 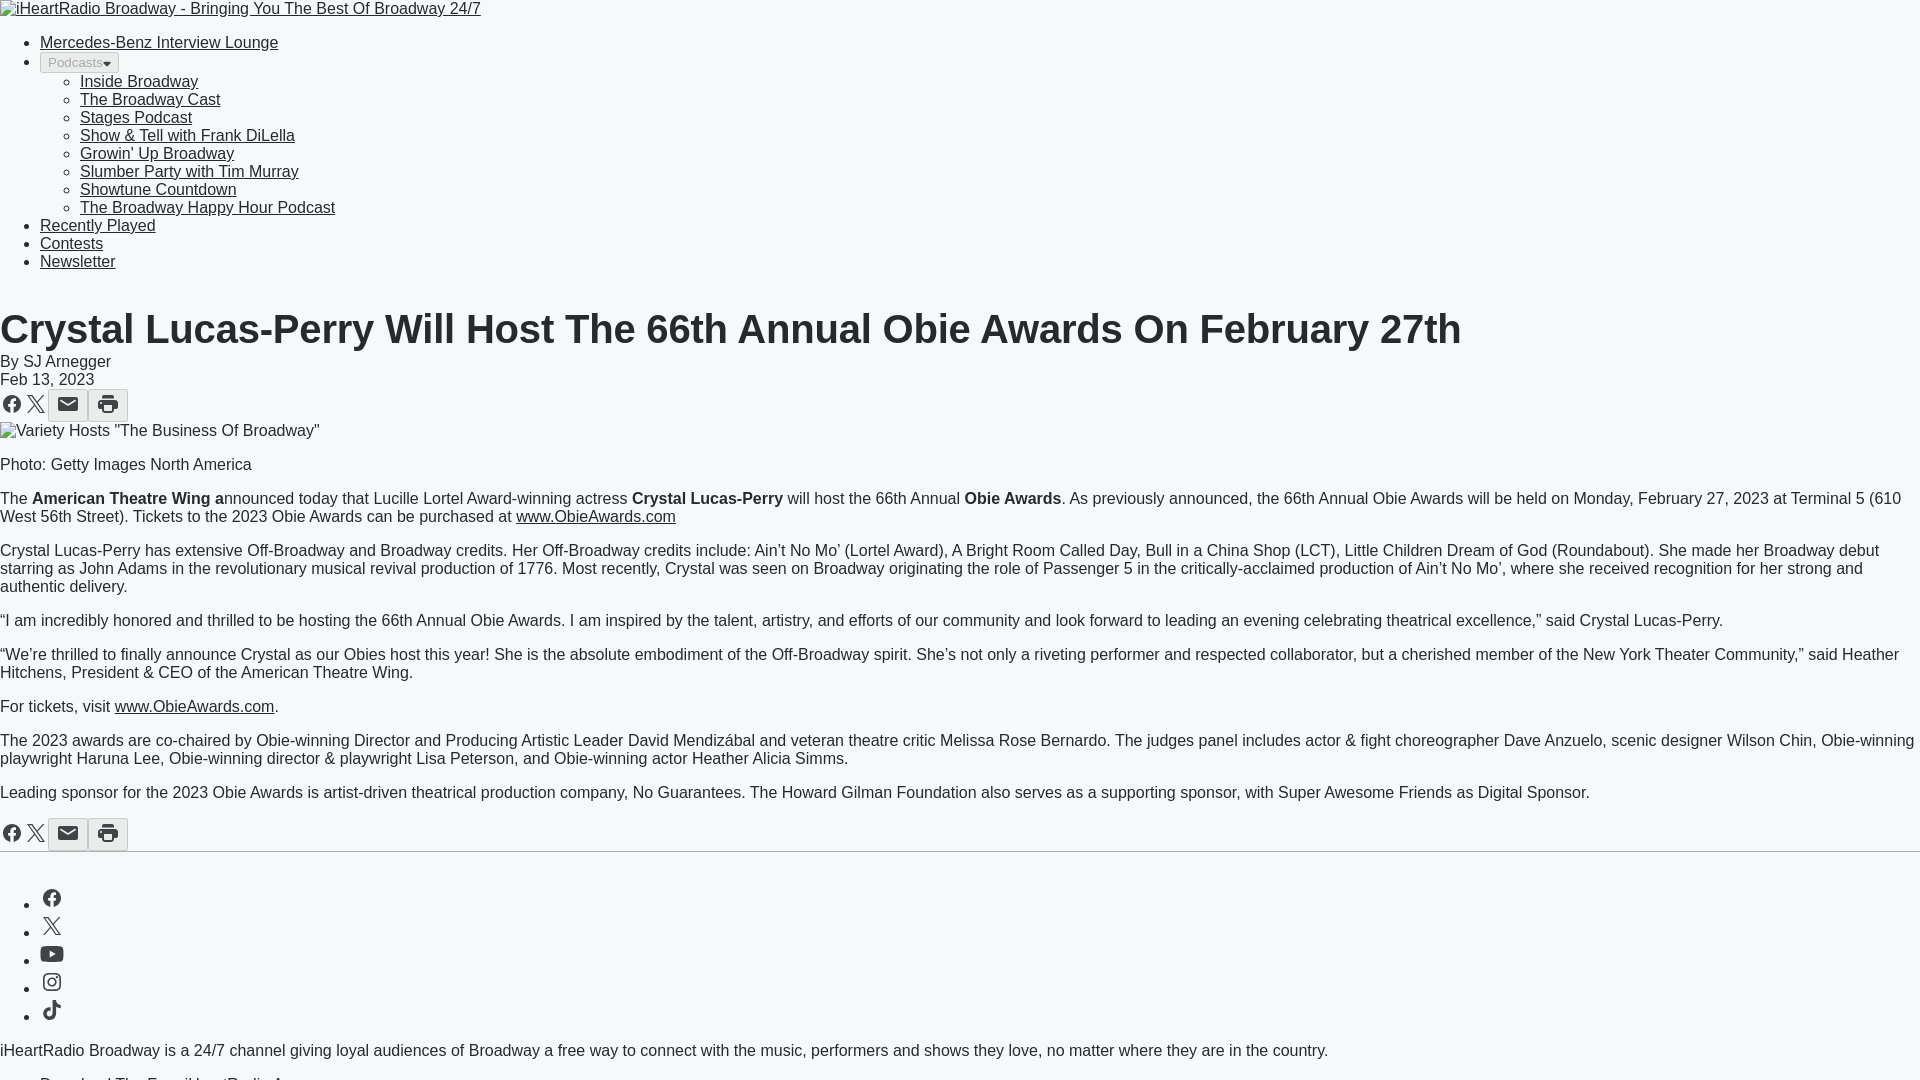 I want to click on www.ObieAwards.com, so click(x=596, y=516).